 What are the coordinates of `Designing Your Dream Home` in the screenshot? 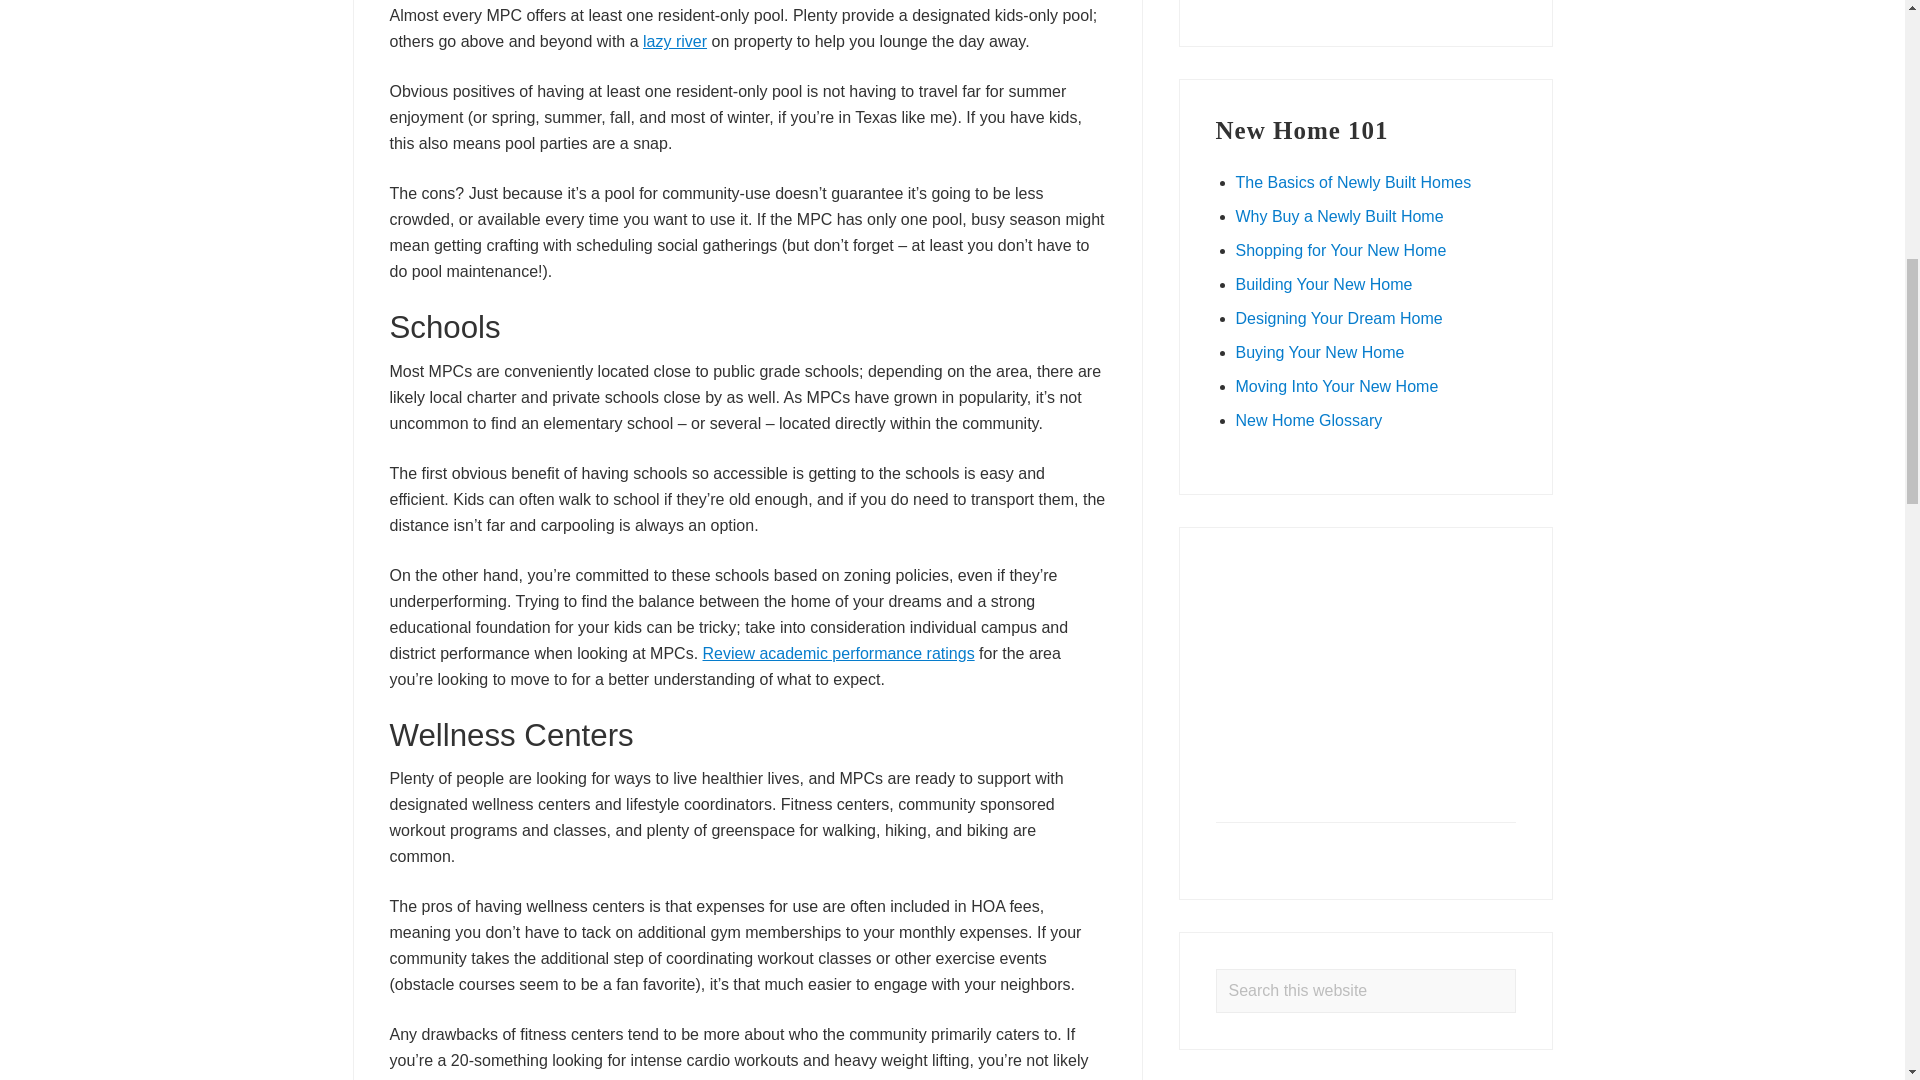 It's located at (1340, 318).